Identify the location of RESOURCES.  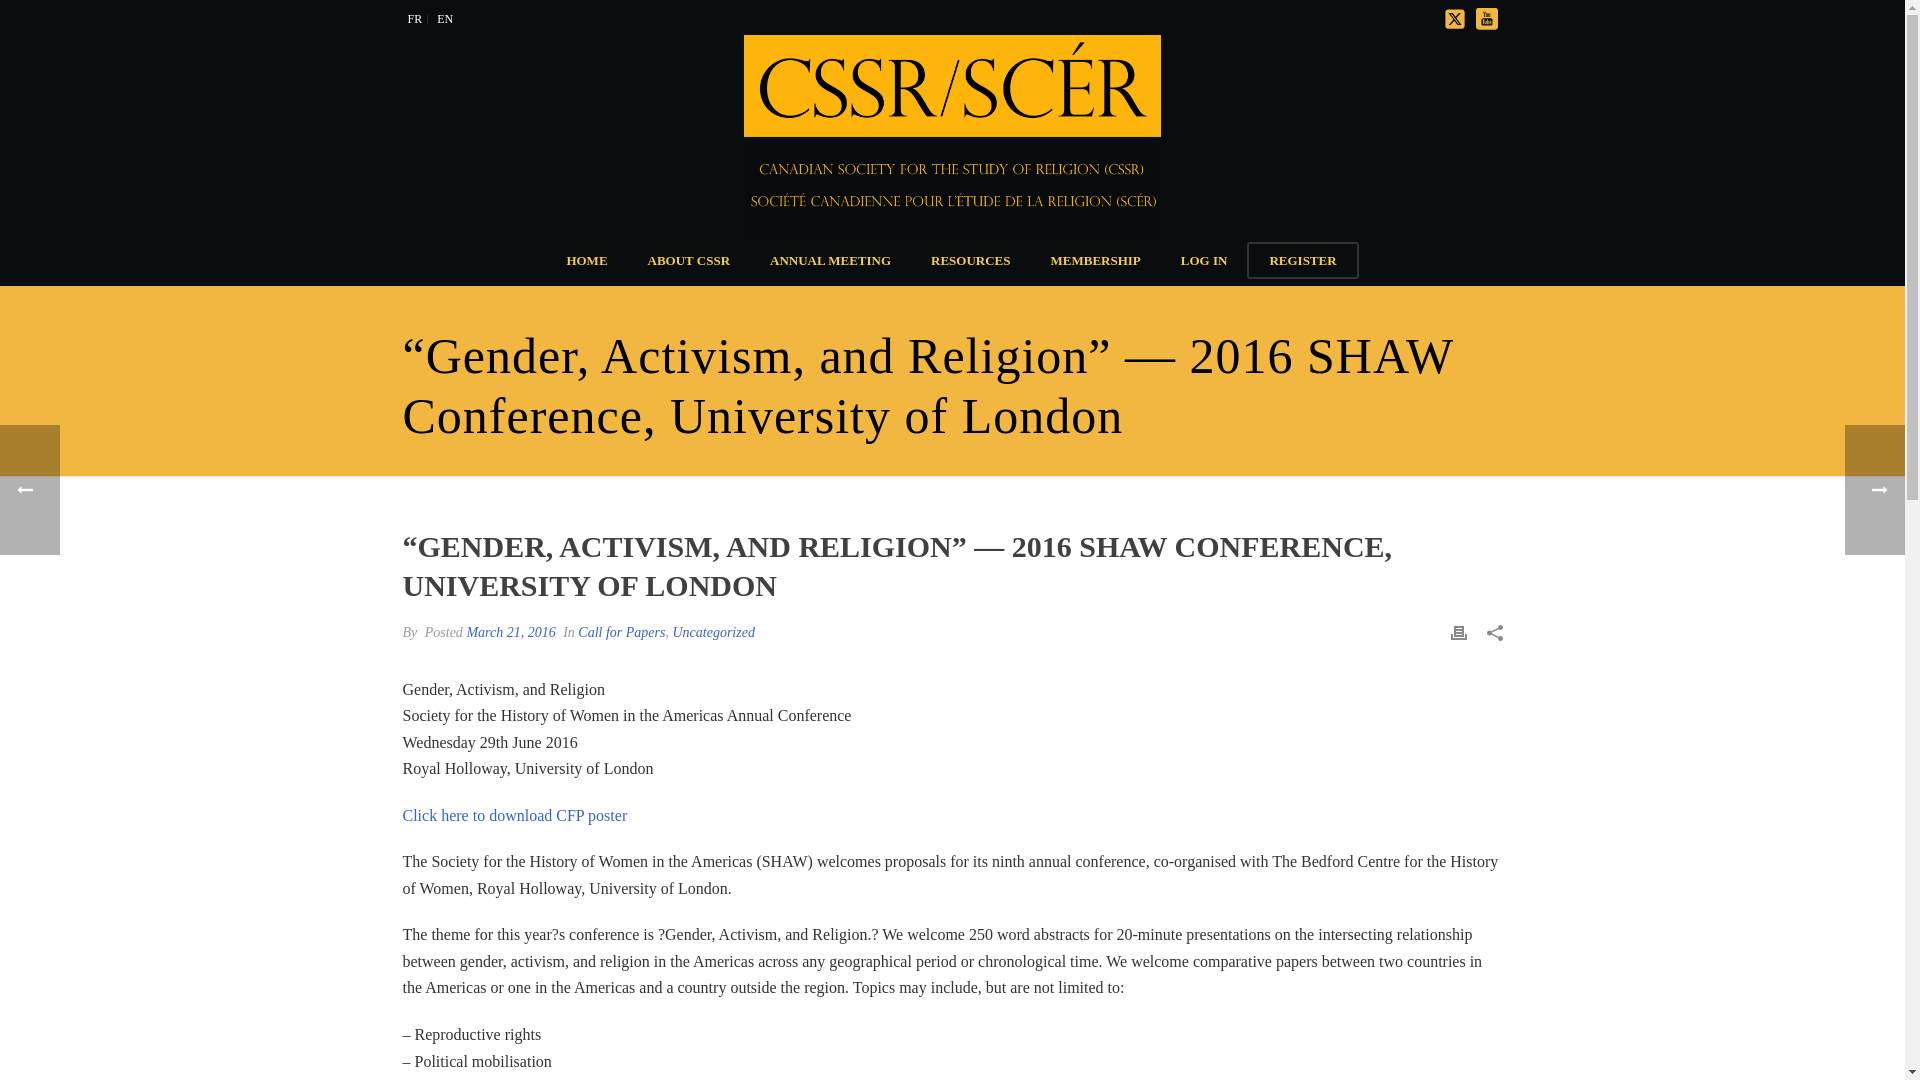
(970, 260).